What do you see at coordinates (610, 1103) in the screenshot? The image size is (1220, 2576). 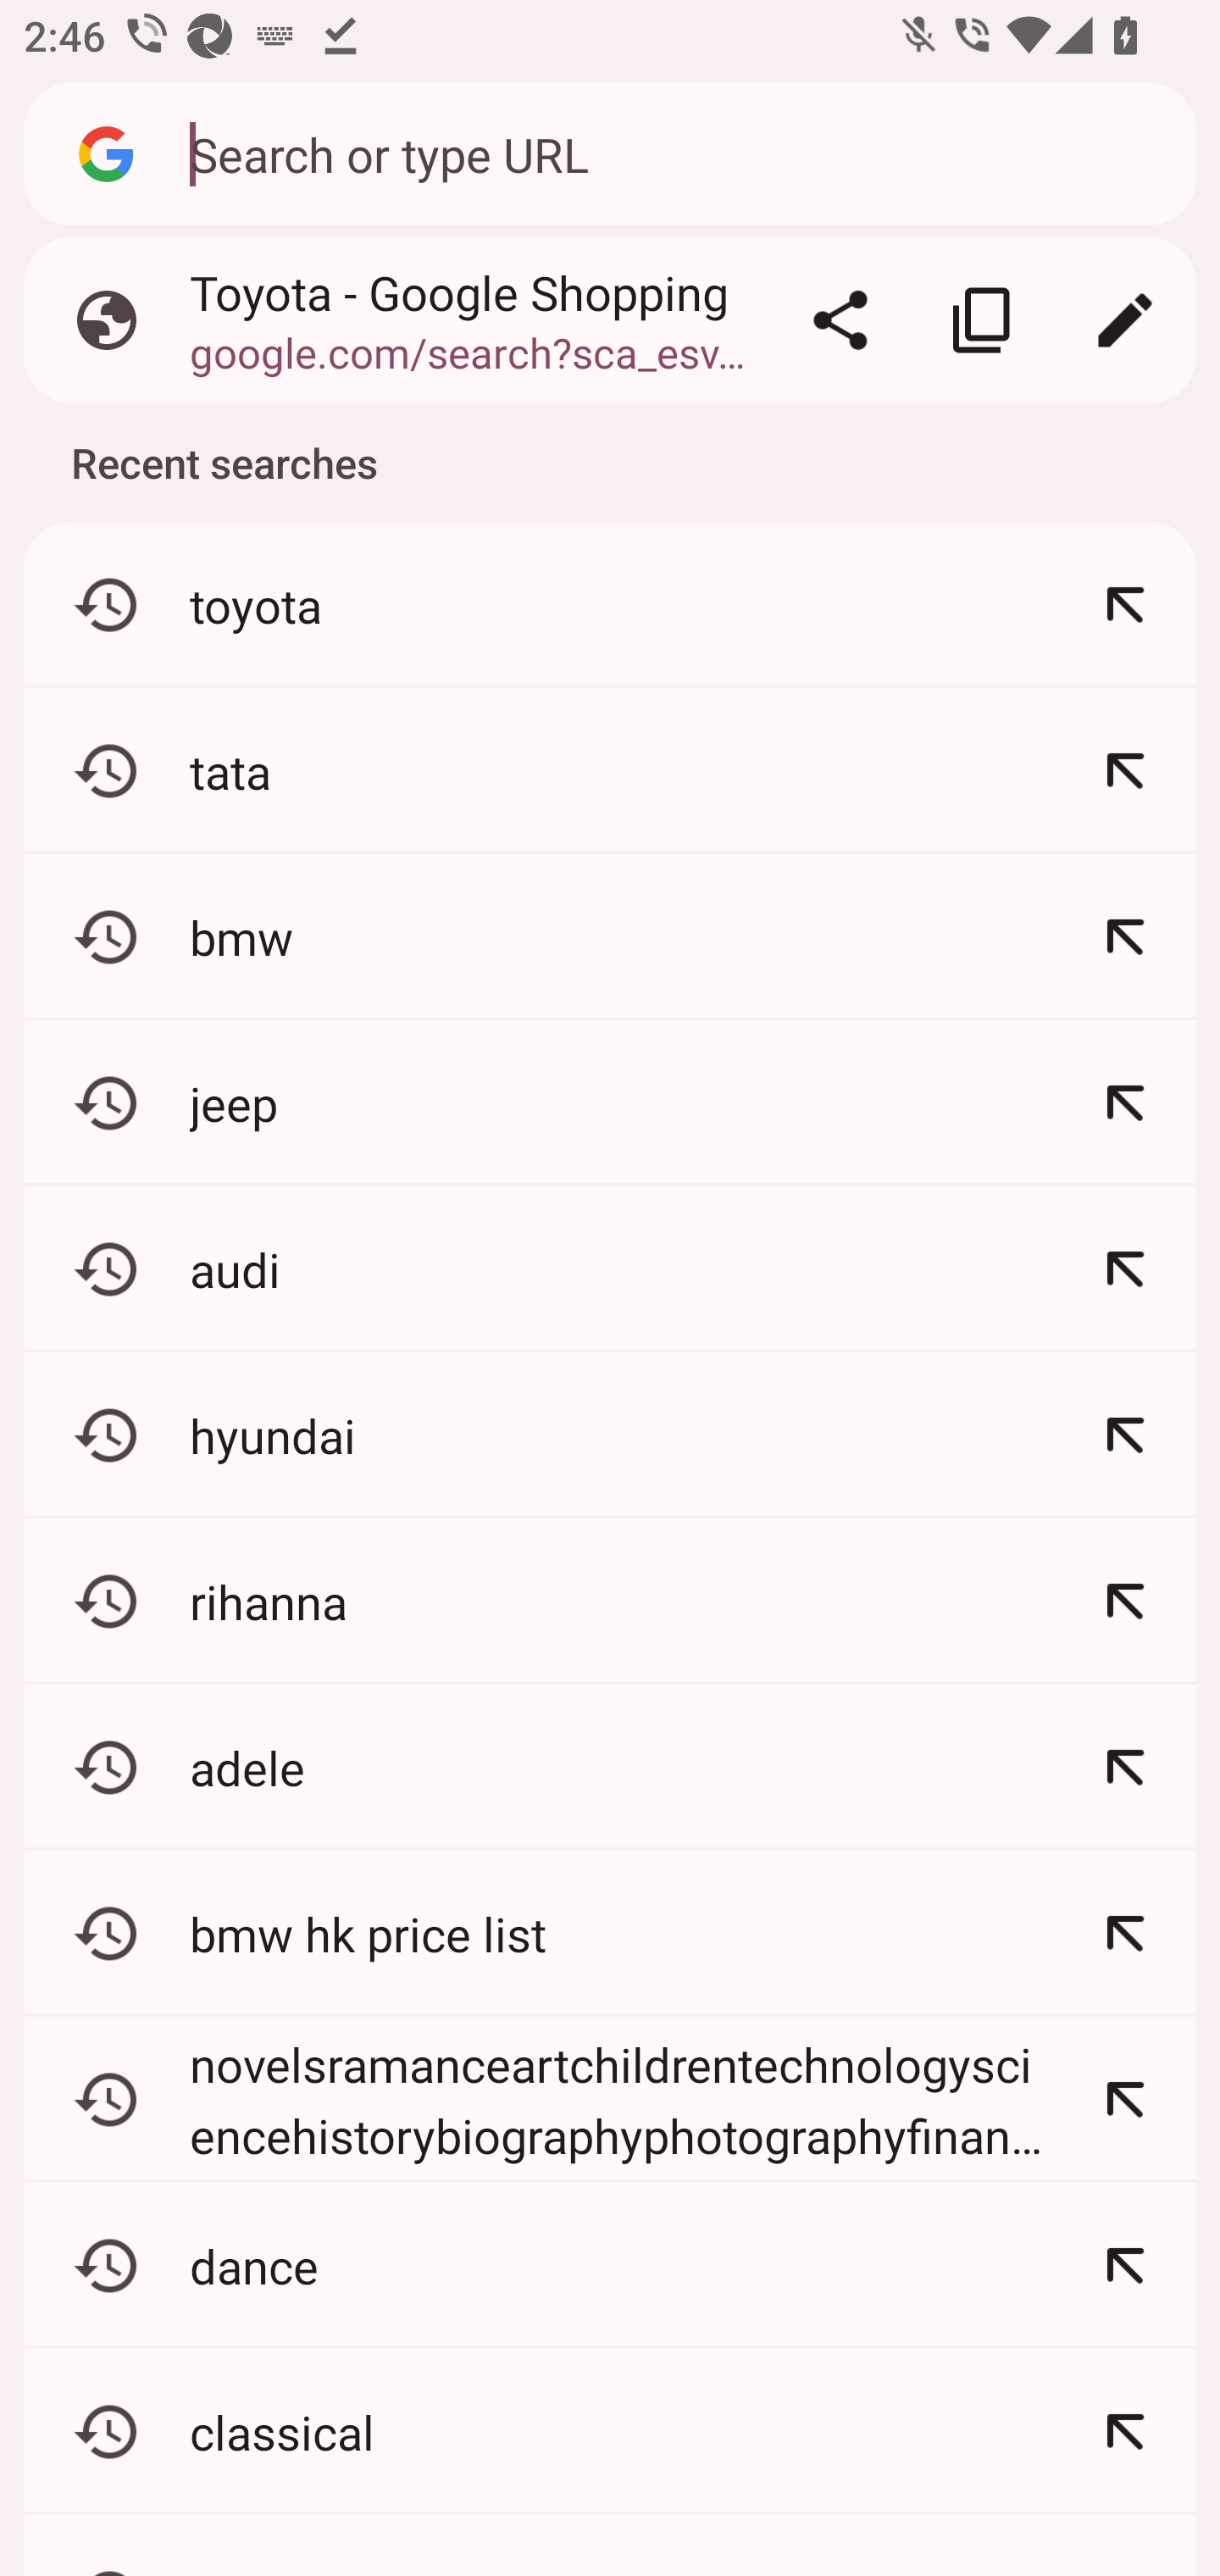 I see `jeep Refine: jeep` at bounding box center [610, 1103].